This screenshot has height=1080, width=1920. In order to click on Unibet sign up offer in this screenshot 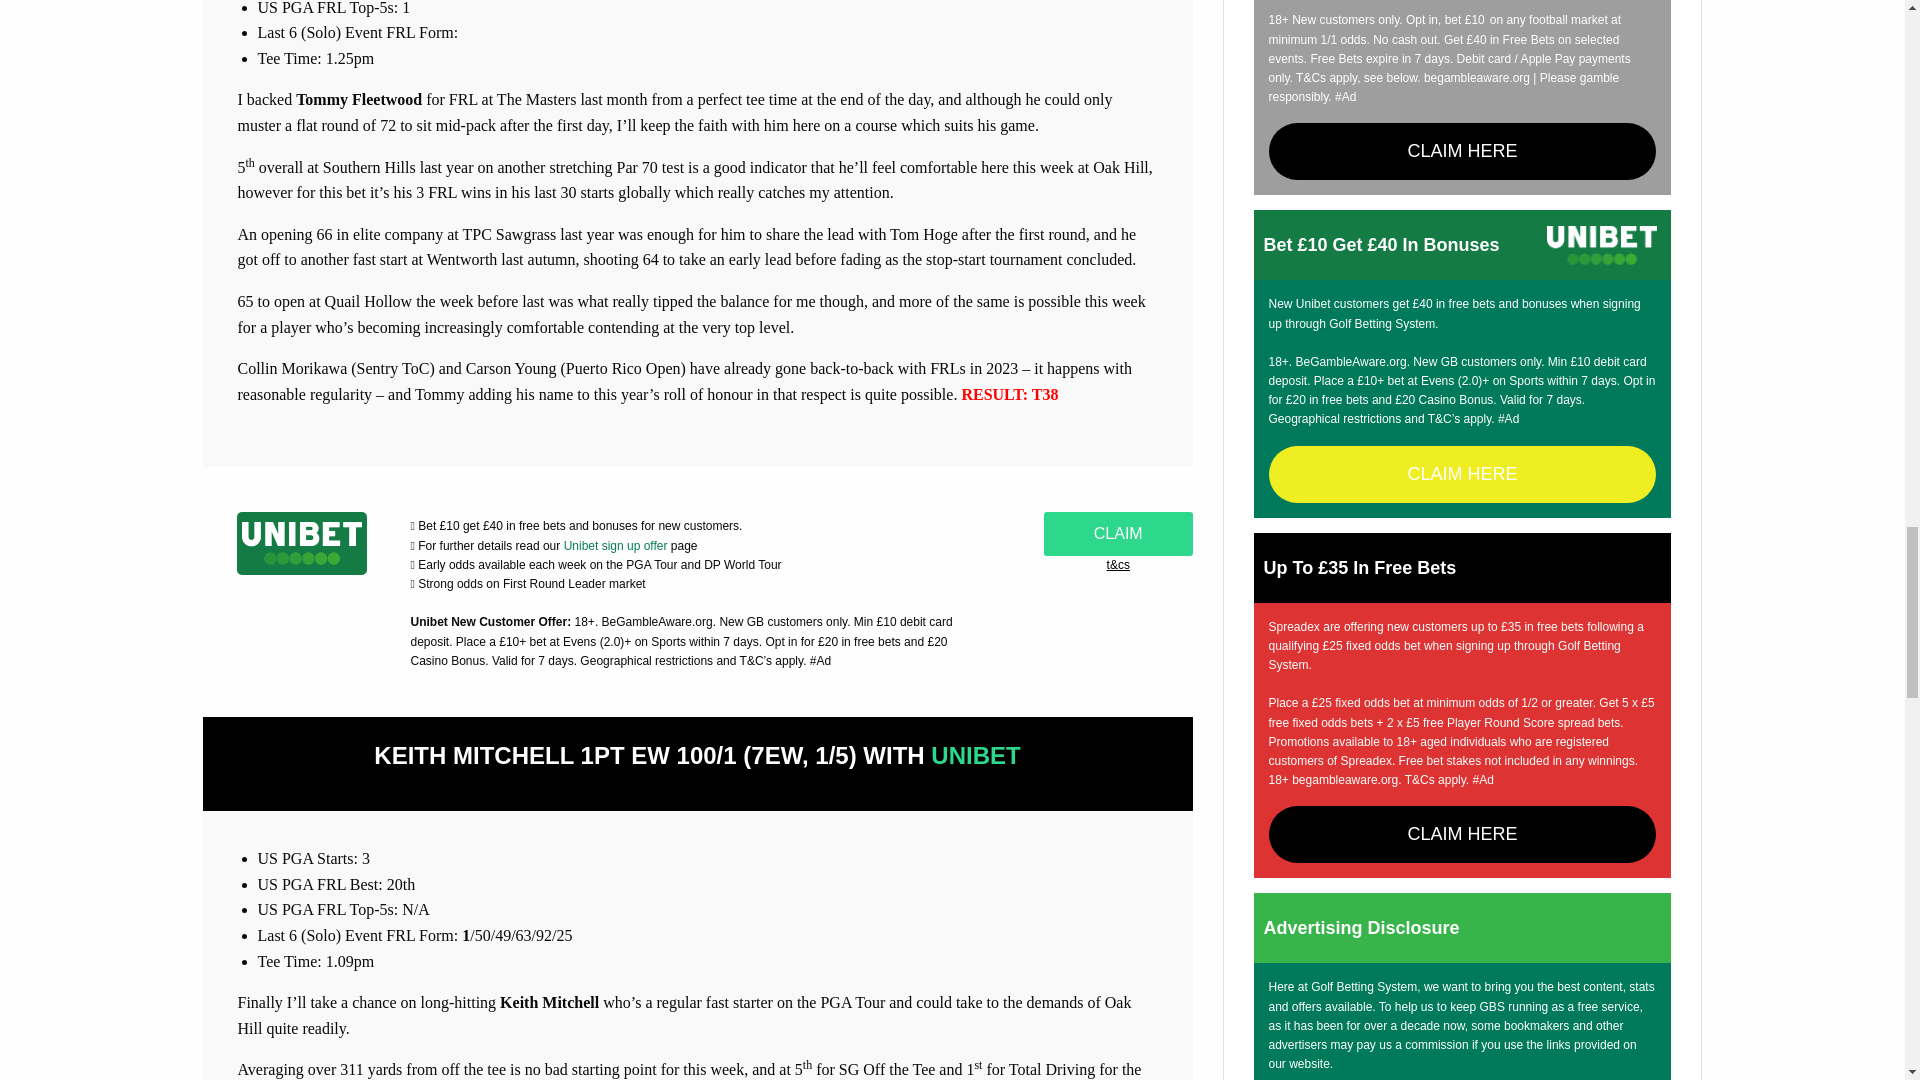, I will do `click(616, 545)`.